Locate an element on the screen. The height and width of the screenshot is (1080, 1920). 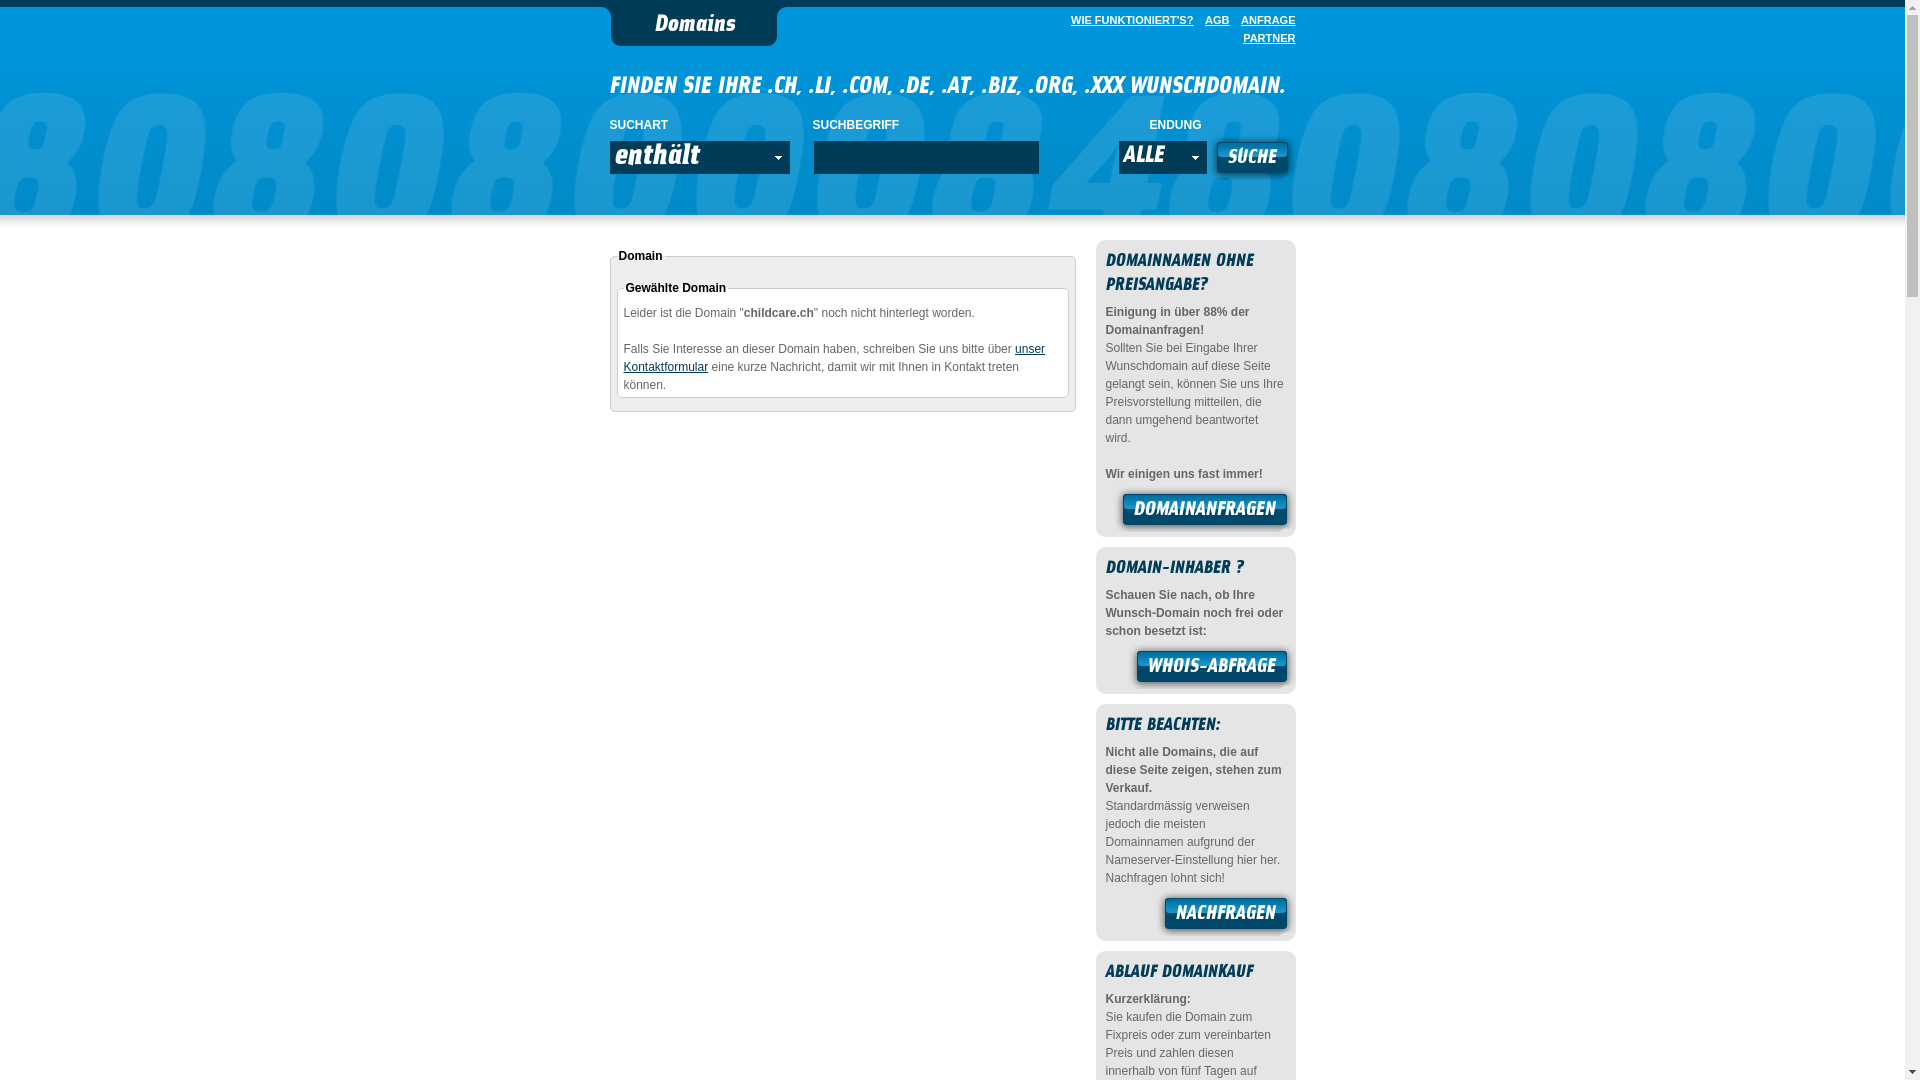
Domains is located at coordinates (694, 26).